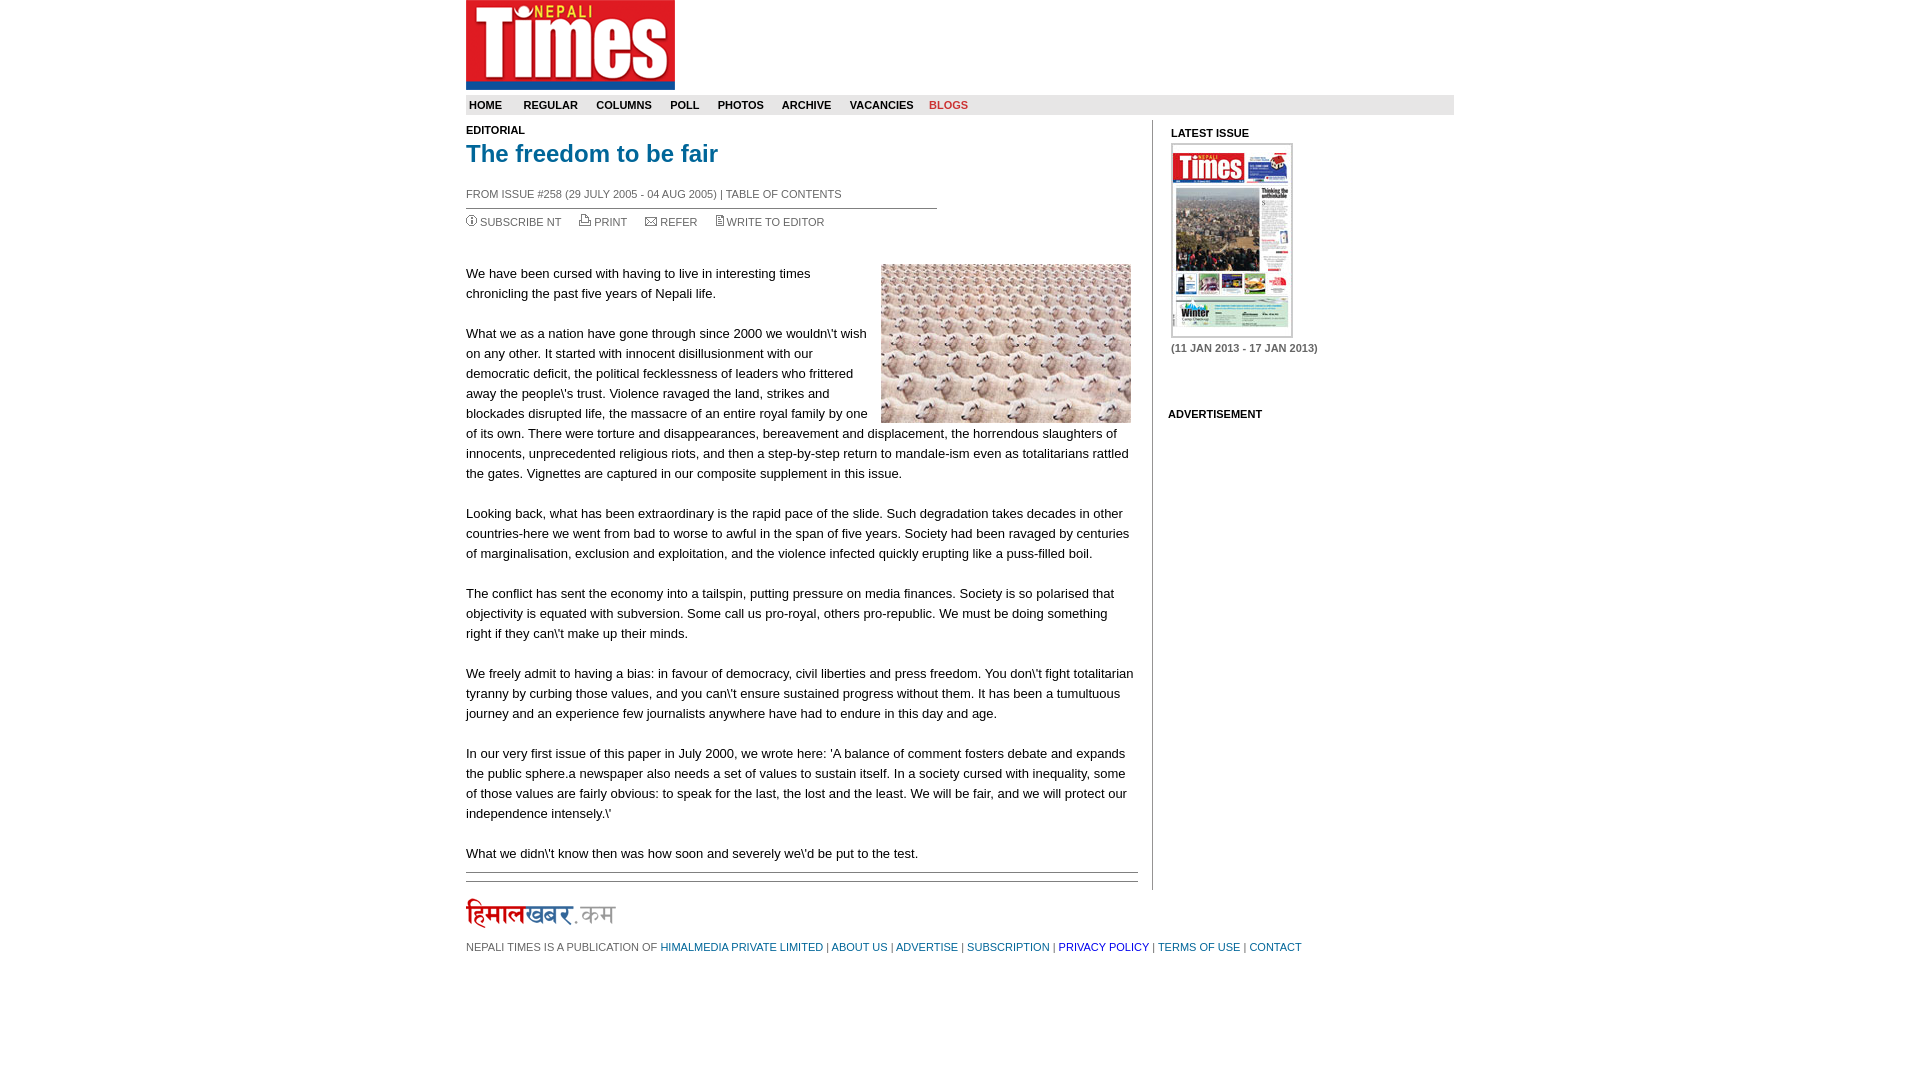 This screenshot has height=1080, width=1920. What do you see at coordinates (1104, 946) in the screenshot?
I see `PRIVACY POLICY` at bounding box center [1104, 946].